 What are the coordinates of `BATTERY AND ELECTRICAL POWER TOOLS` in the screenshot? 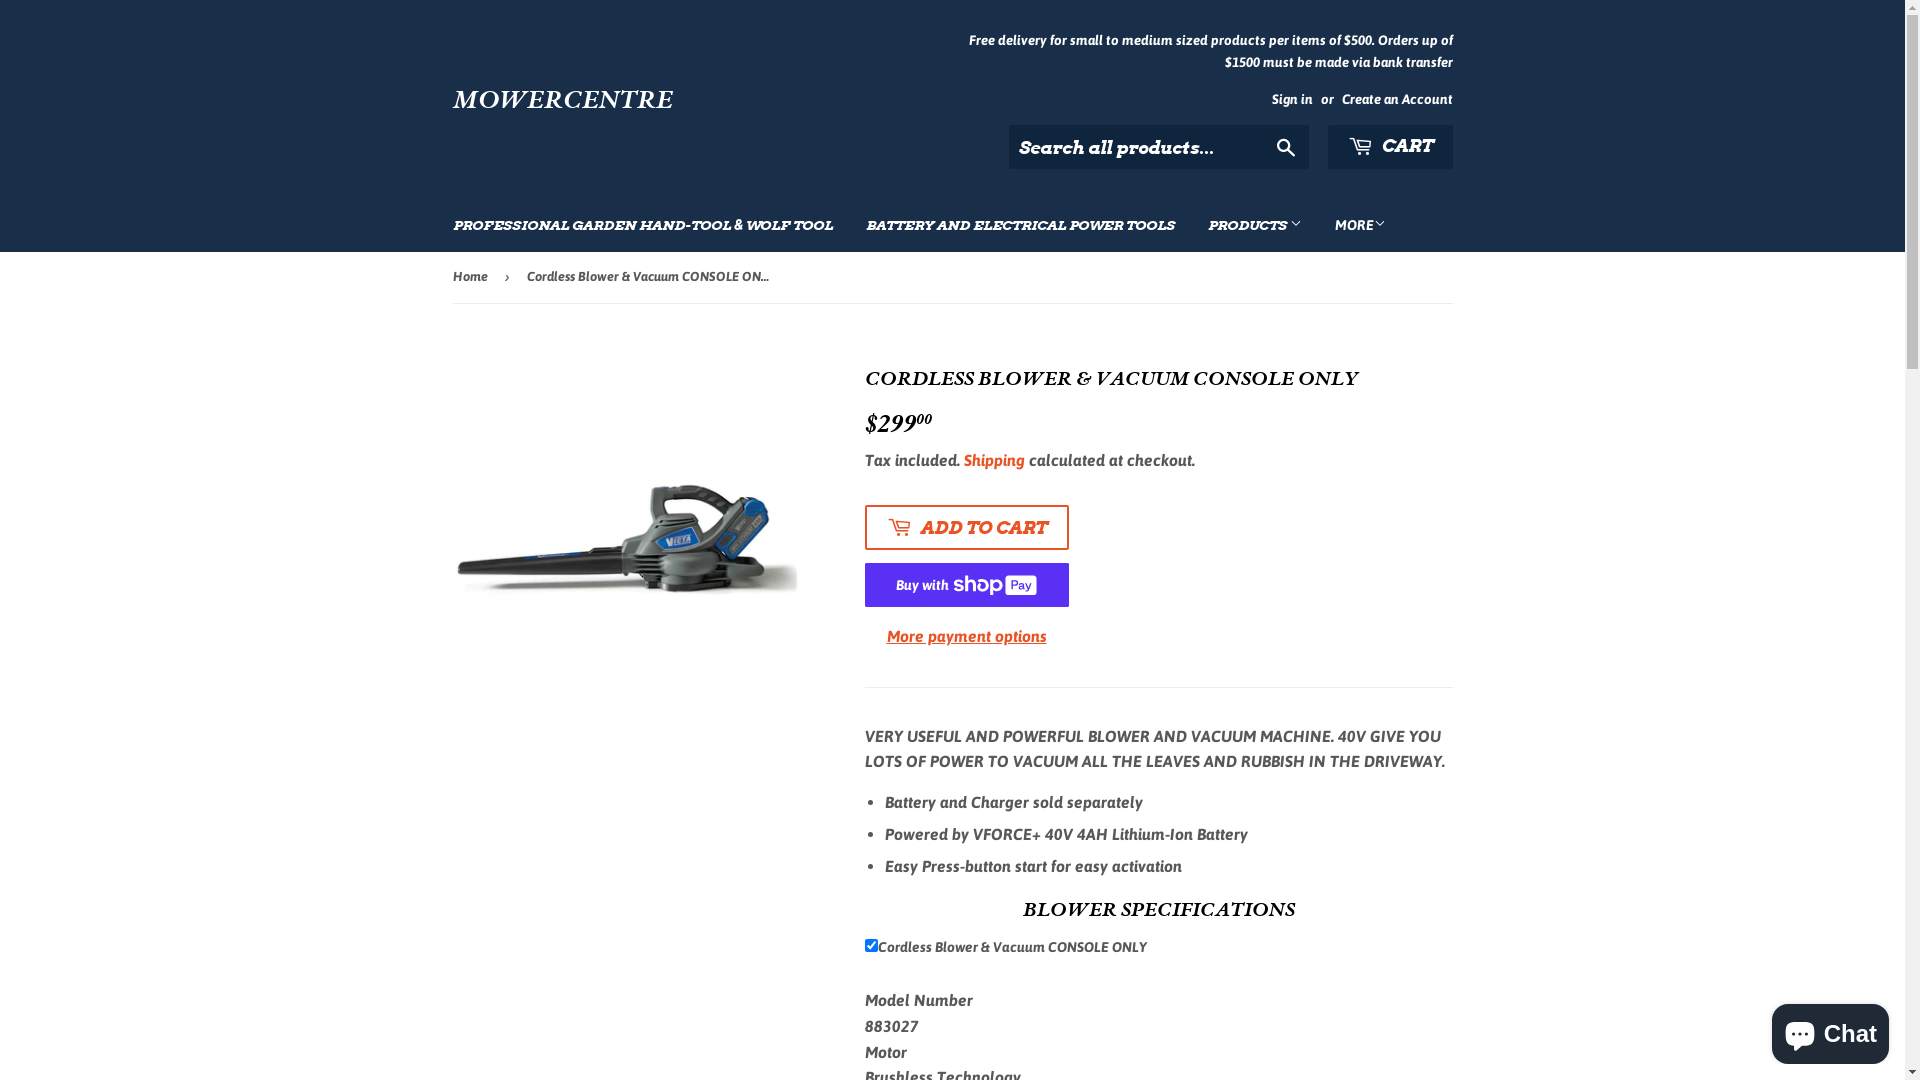 It's located at (1020, 225).